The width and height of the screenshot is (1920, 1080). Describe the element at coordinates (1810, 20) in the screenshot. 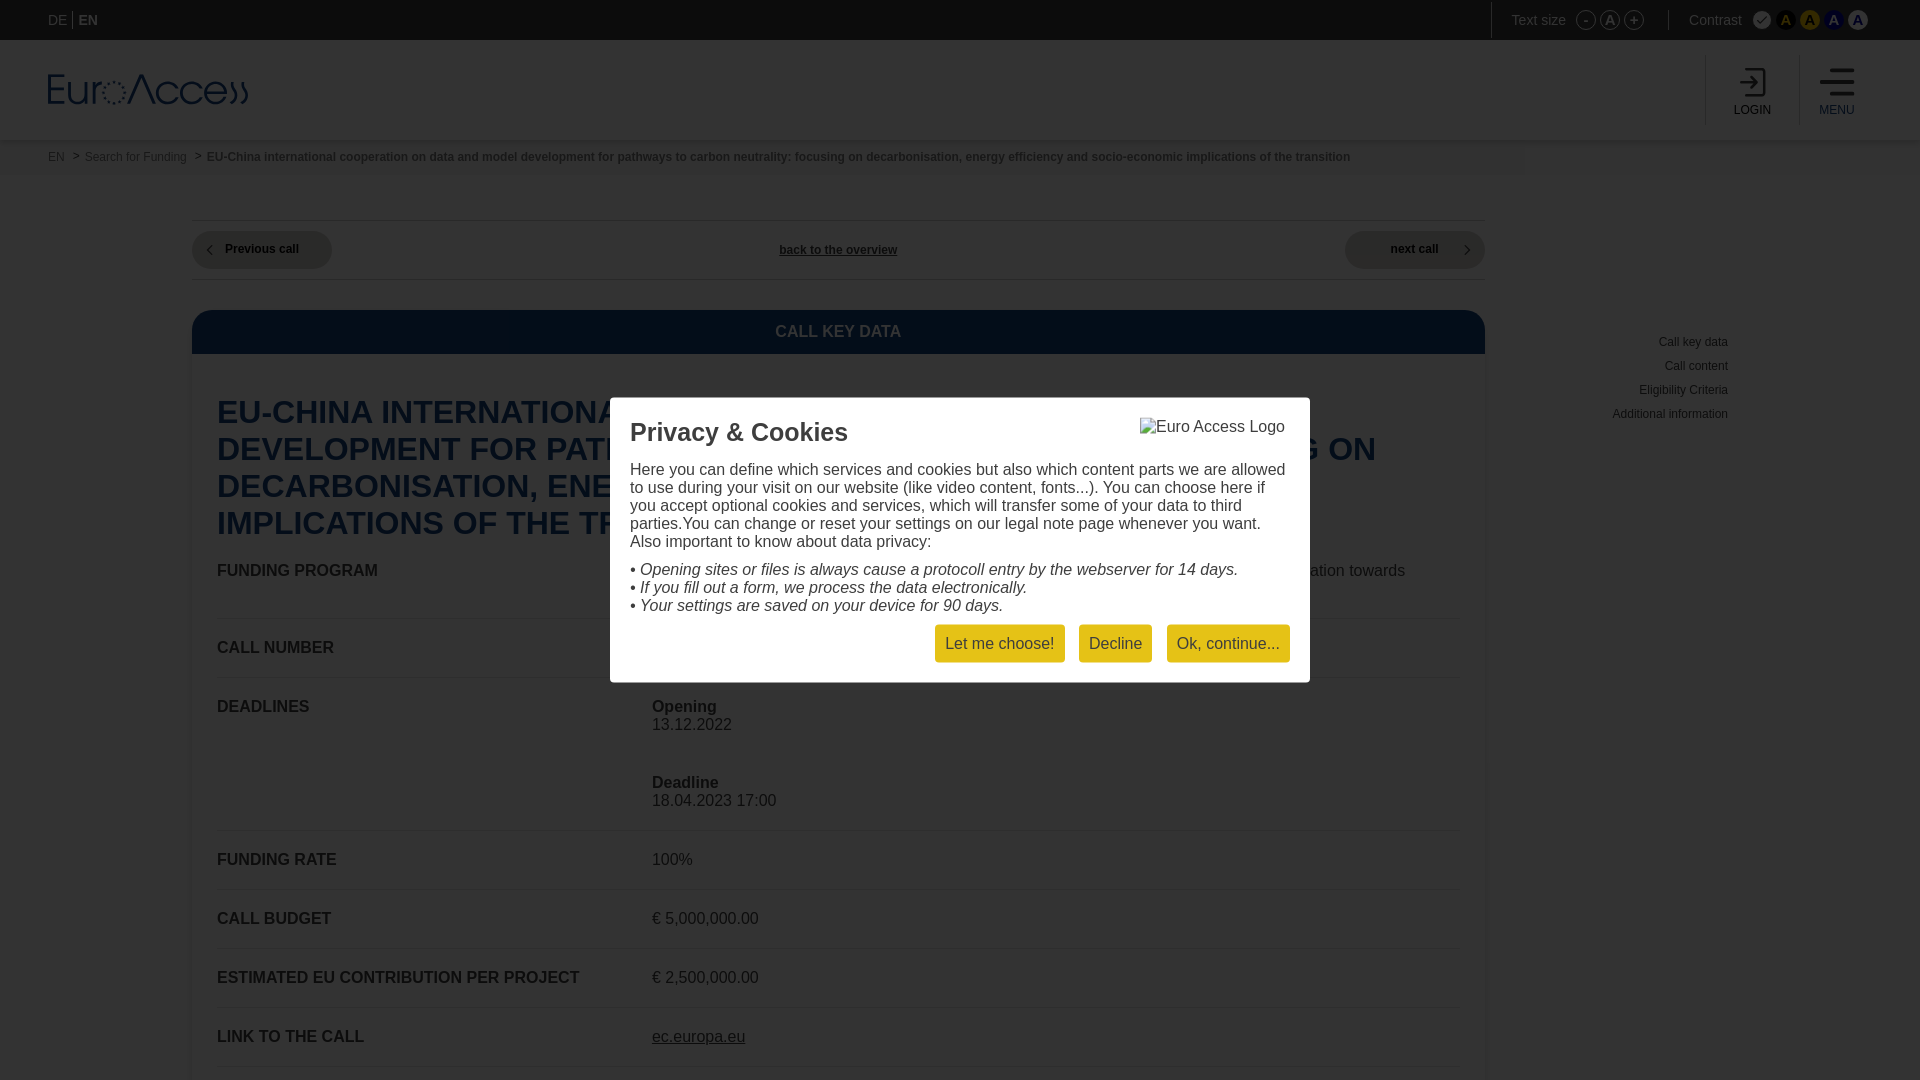

I see `Black on yellow` at that location.